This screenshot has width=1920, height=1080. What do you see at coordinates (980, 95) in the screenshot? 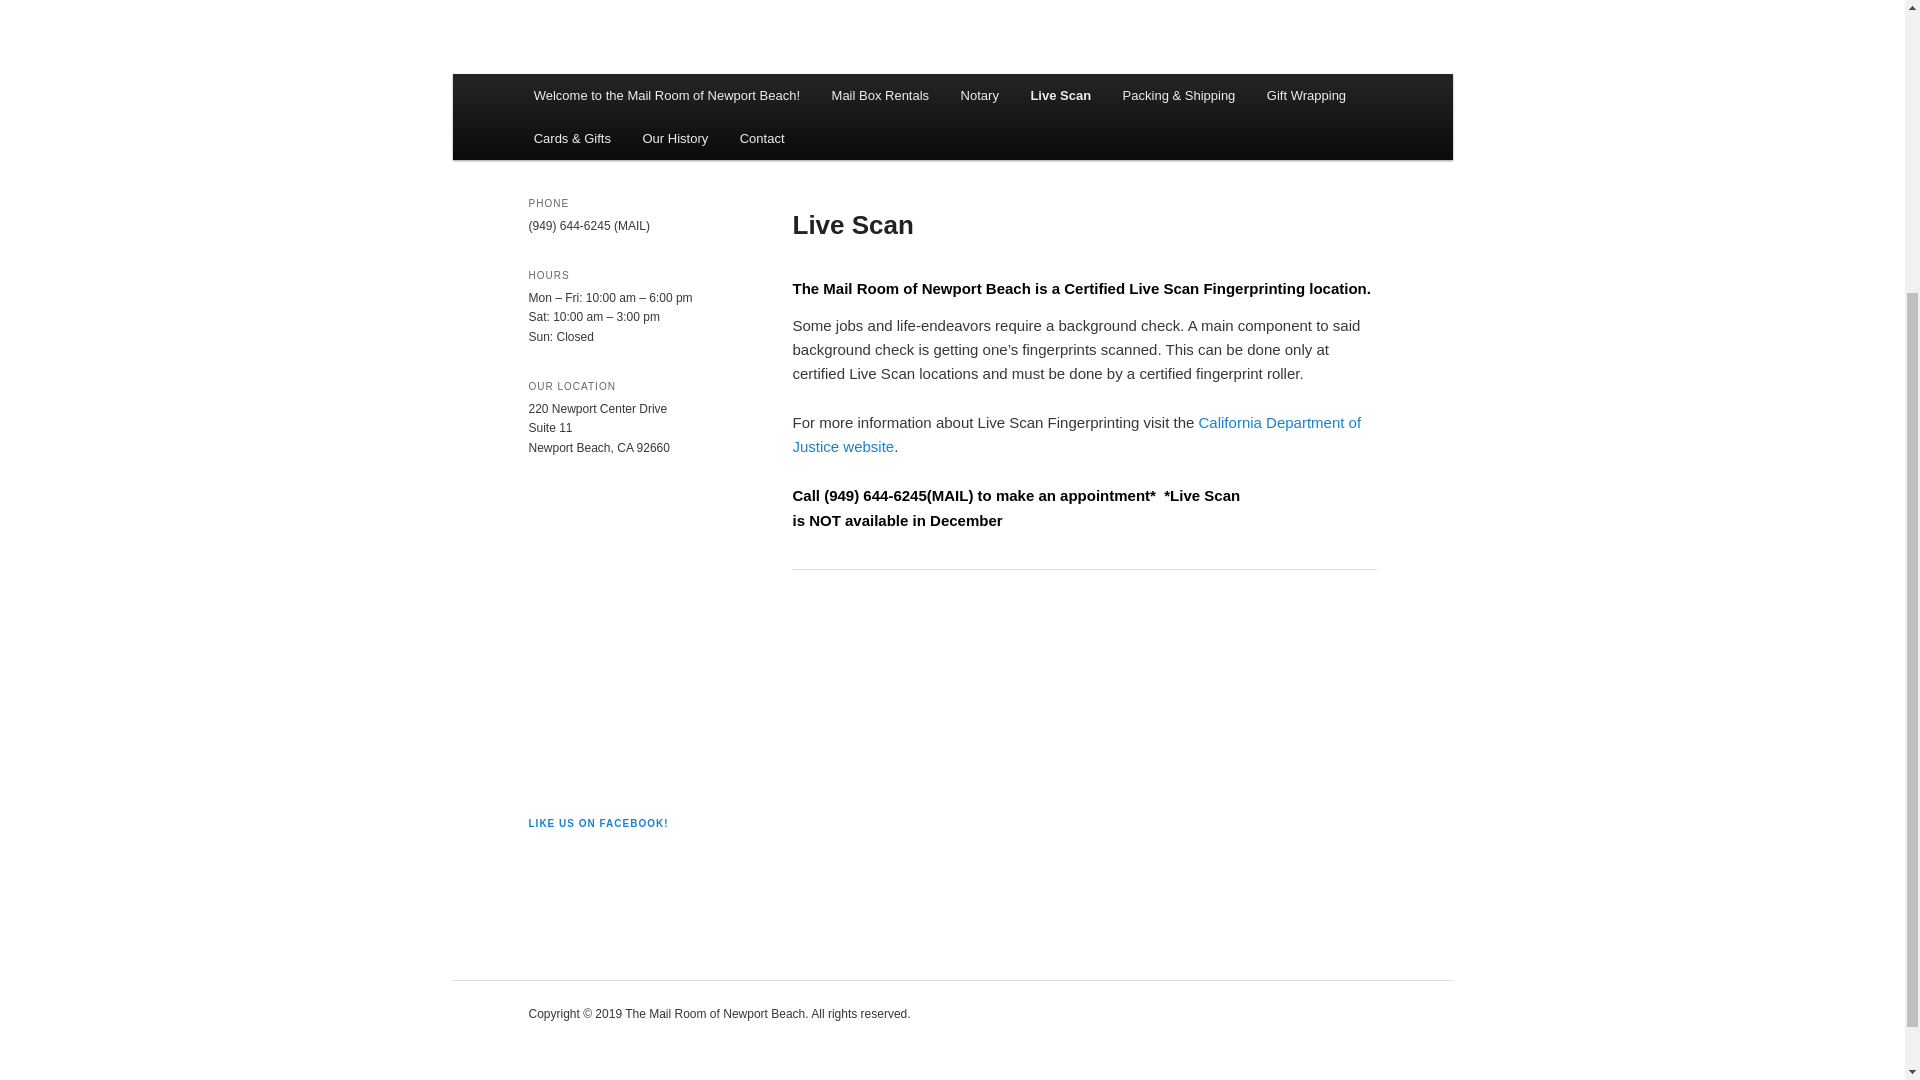
I see `Notary` at bounding box center [980, 95].